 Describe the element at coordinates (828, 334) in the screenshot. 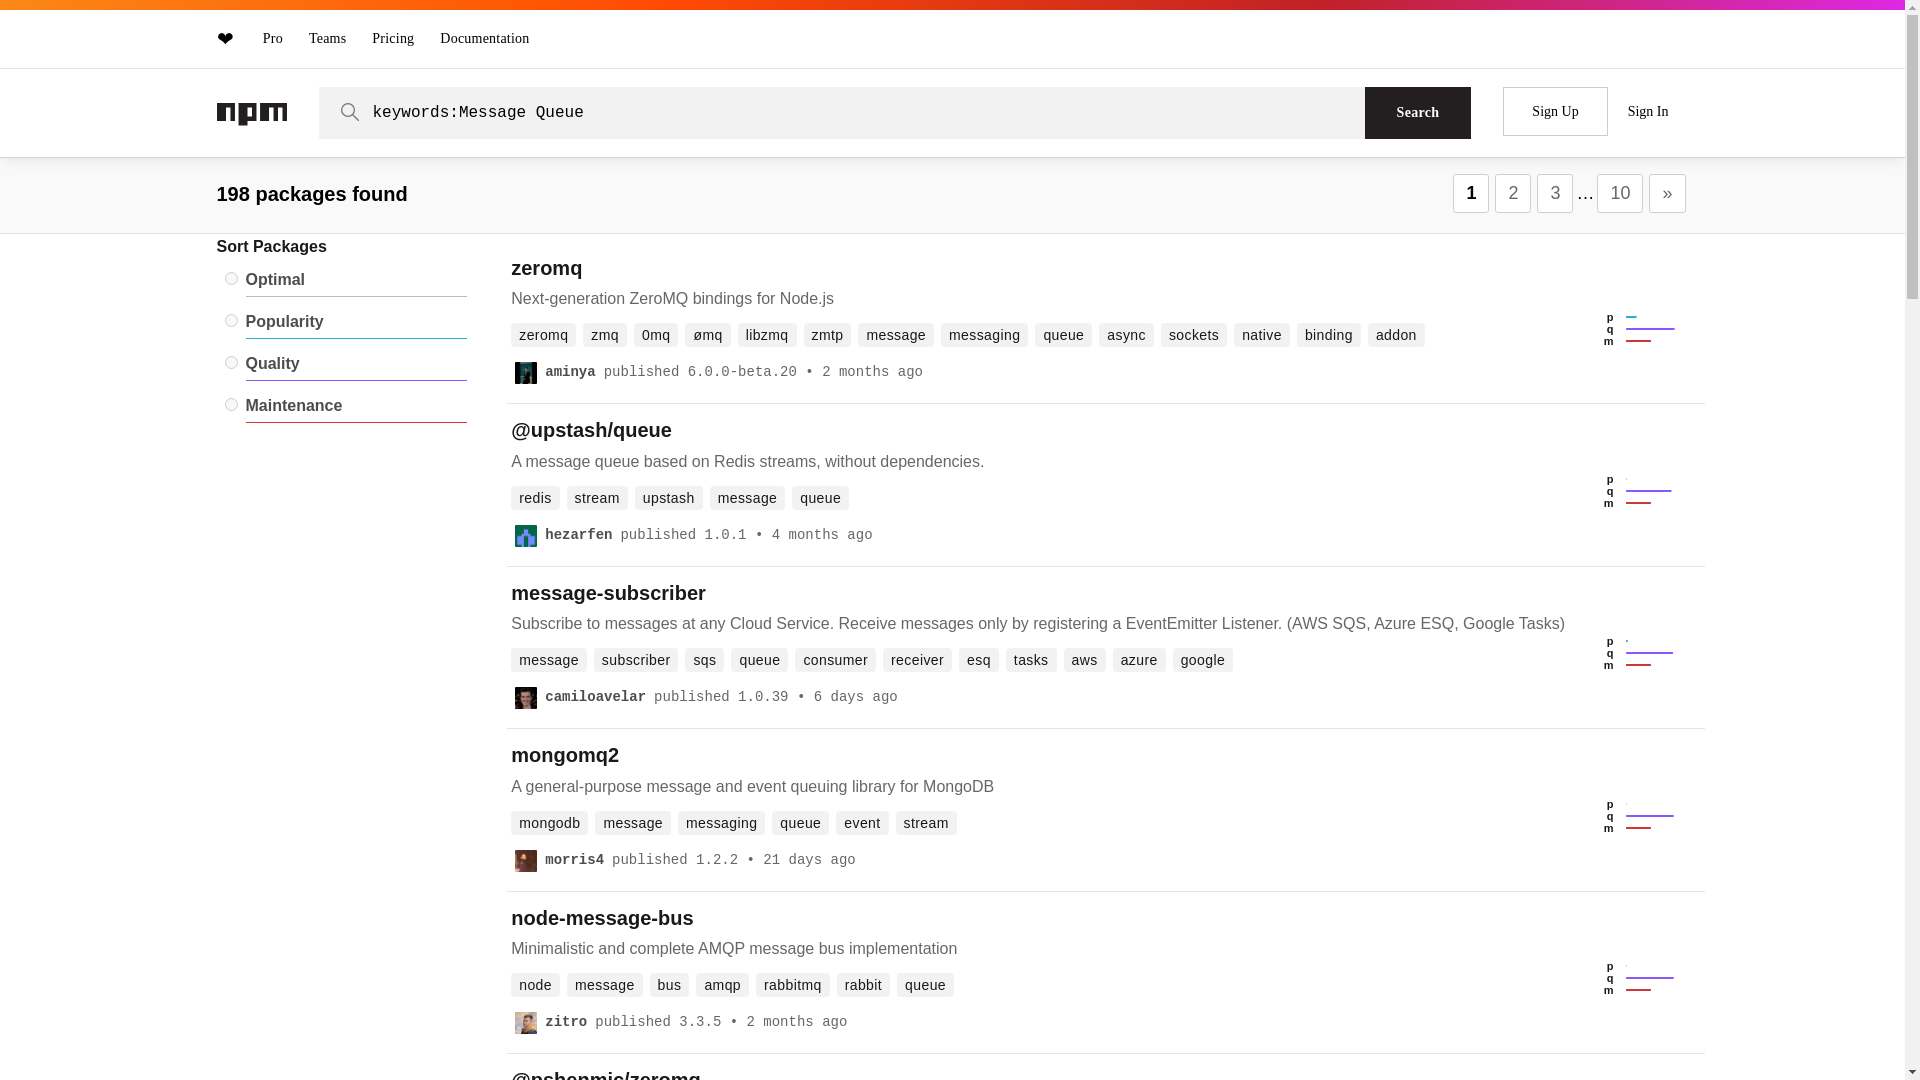

I see `zmtp` at that location.